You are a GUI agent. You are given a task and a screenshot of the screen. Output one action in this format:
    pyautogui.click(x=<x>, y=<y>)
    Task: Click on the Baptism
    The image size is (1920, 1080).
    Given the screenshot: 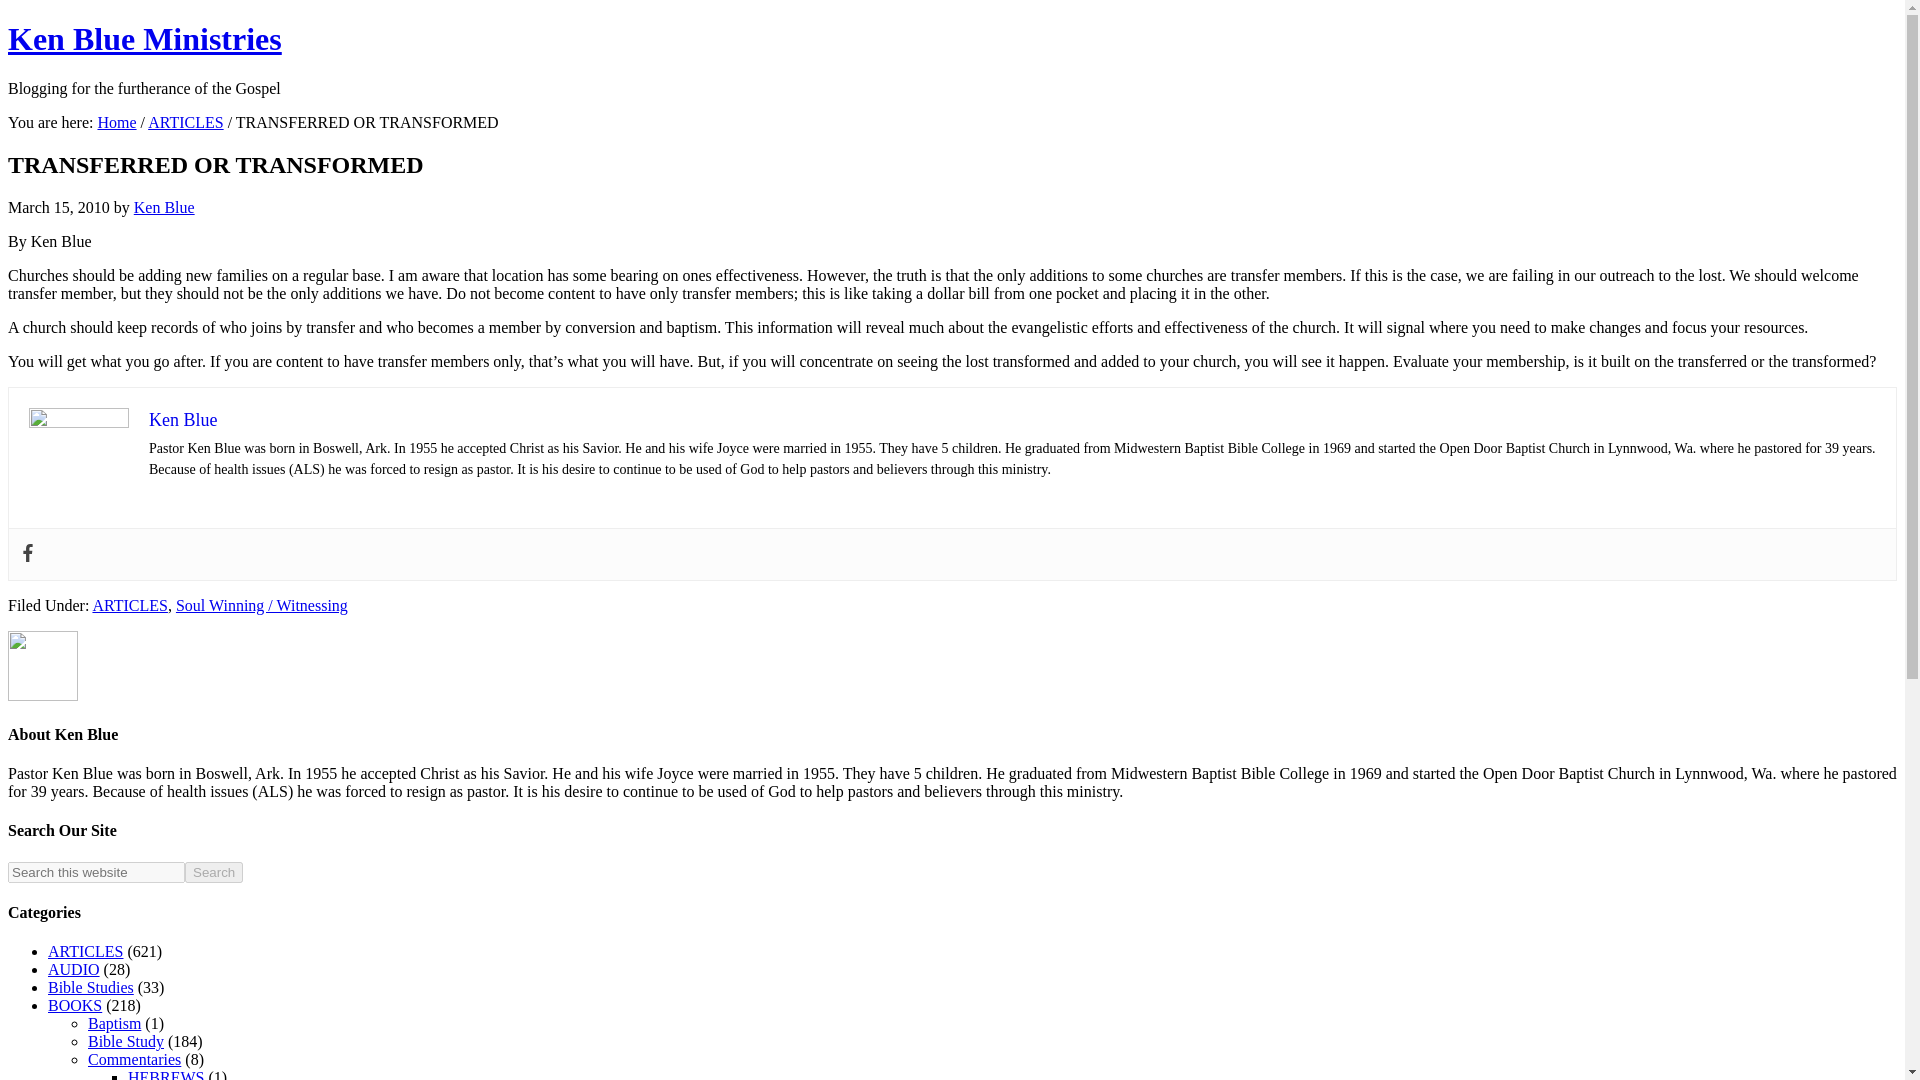 What is the action you would take?
    pyautogui.click(x=114, y=1024)
    